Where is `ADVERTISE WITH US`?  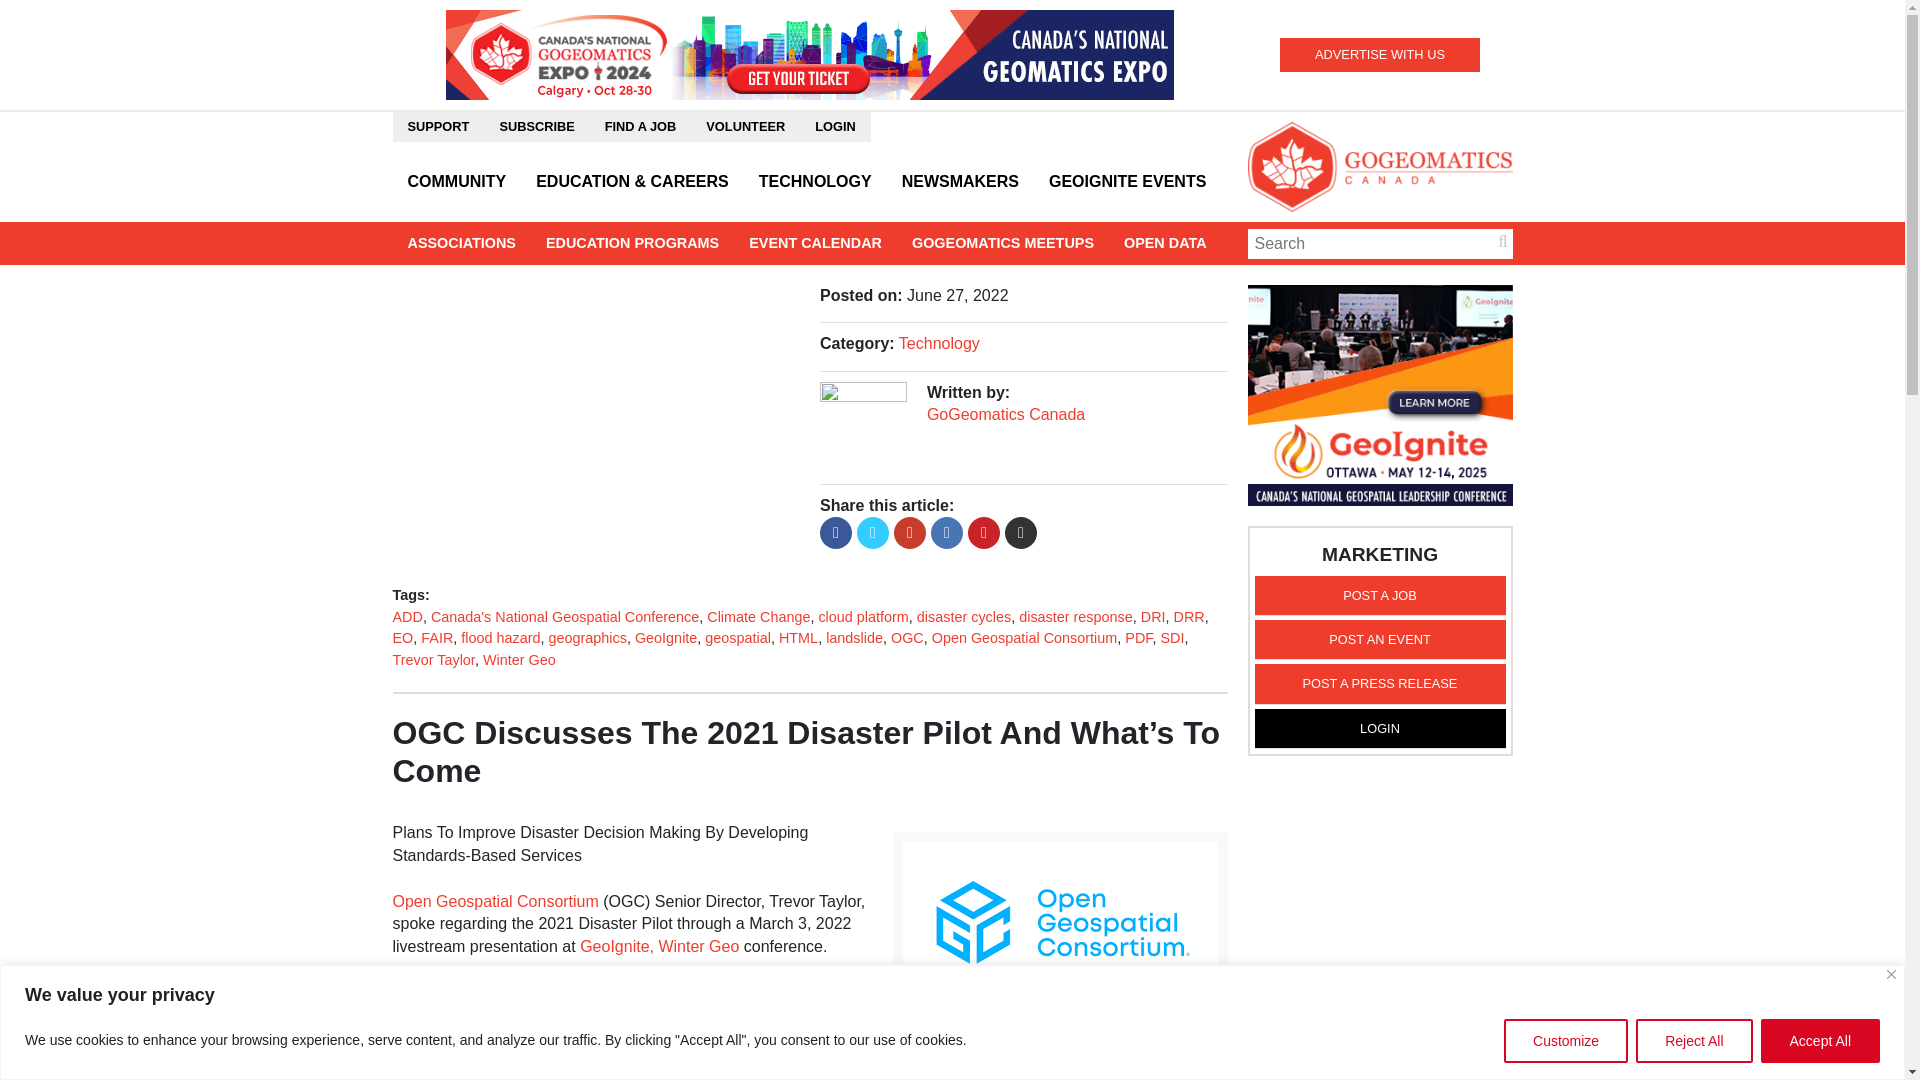 ADVERTISE WITH US is located at coordinates (1380, 54).